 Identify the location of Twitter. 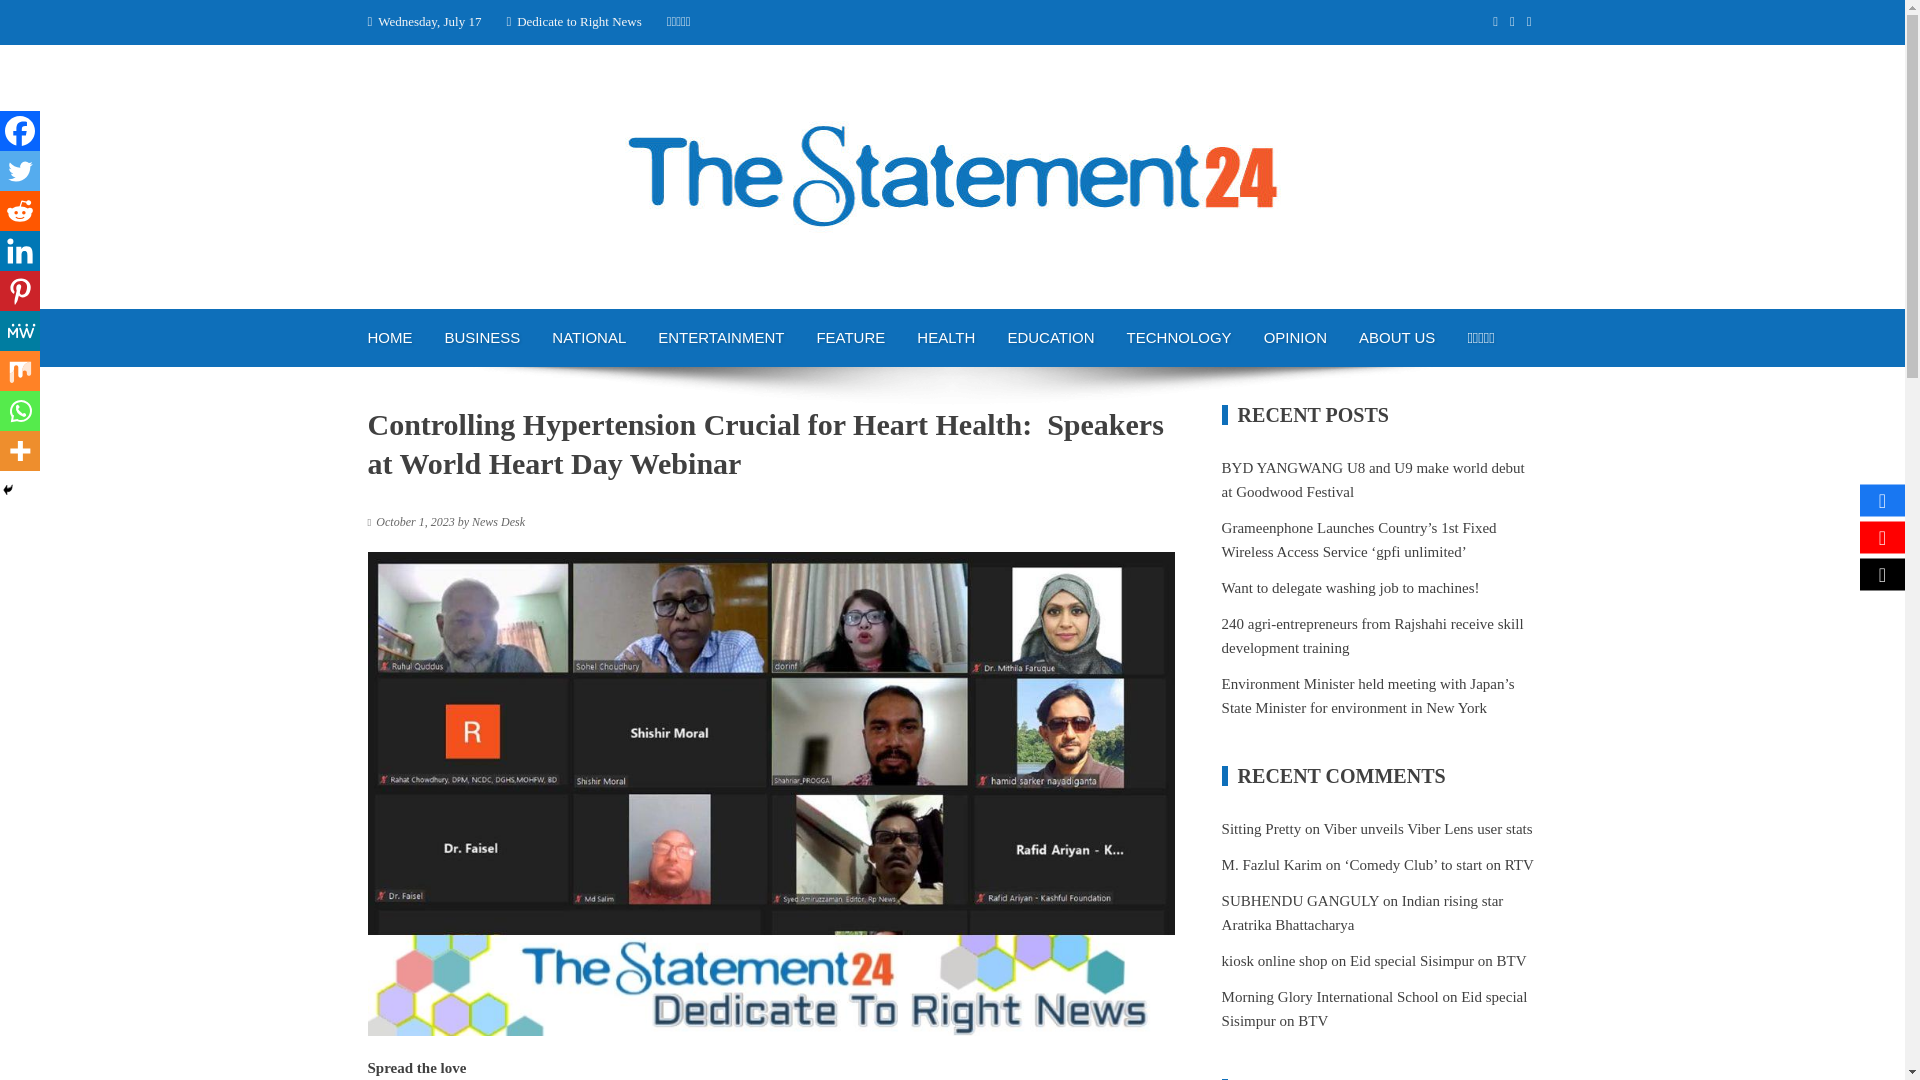
(20, 171).